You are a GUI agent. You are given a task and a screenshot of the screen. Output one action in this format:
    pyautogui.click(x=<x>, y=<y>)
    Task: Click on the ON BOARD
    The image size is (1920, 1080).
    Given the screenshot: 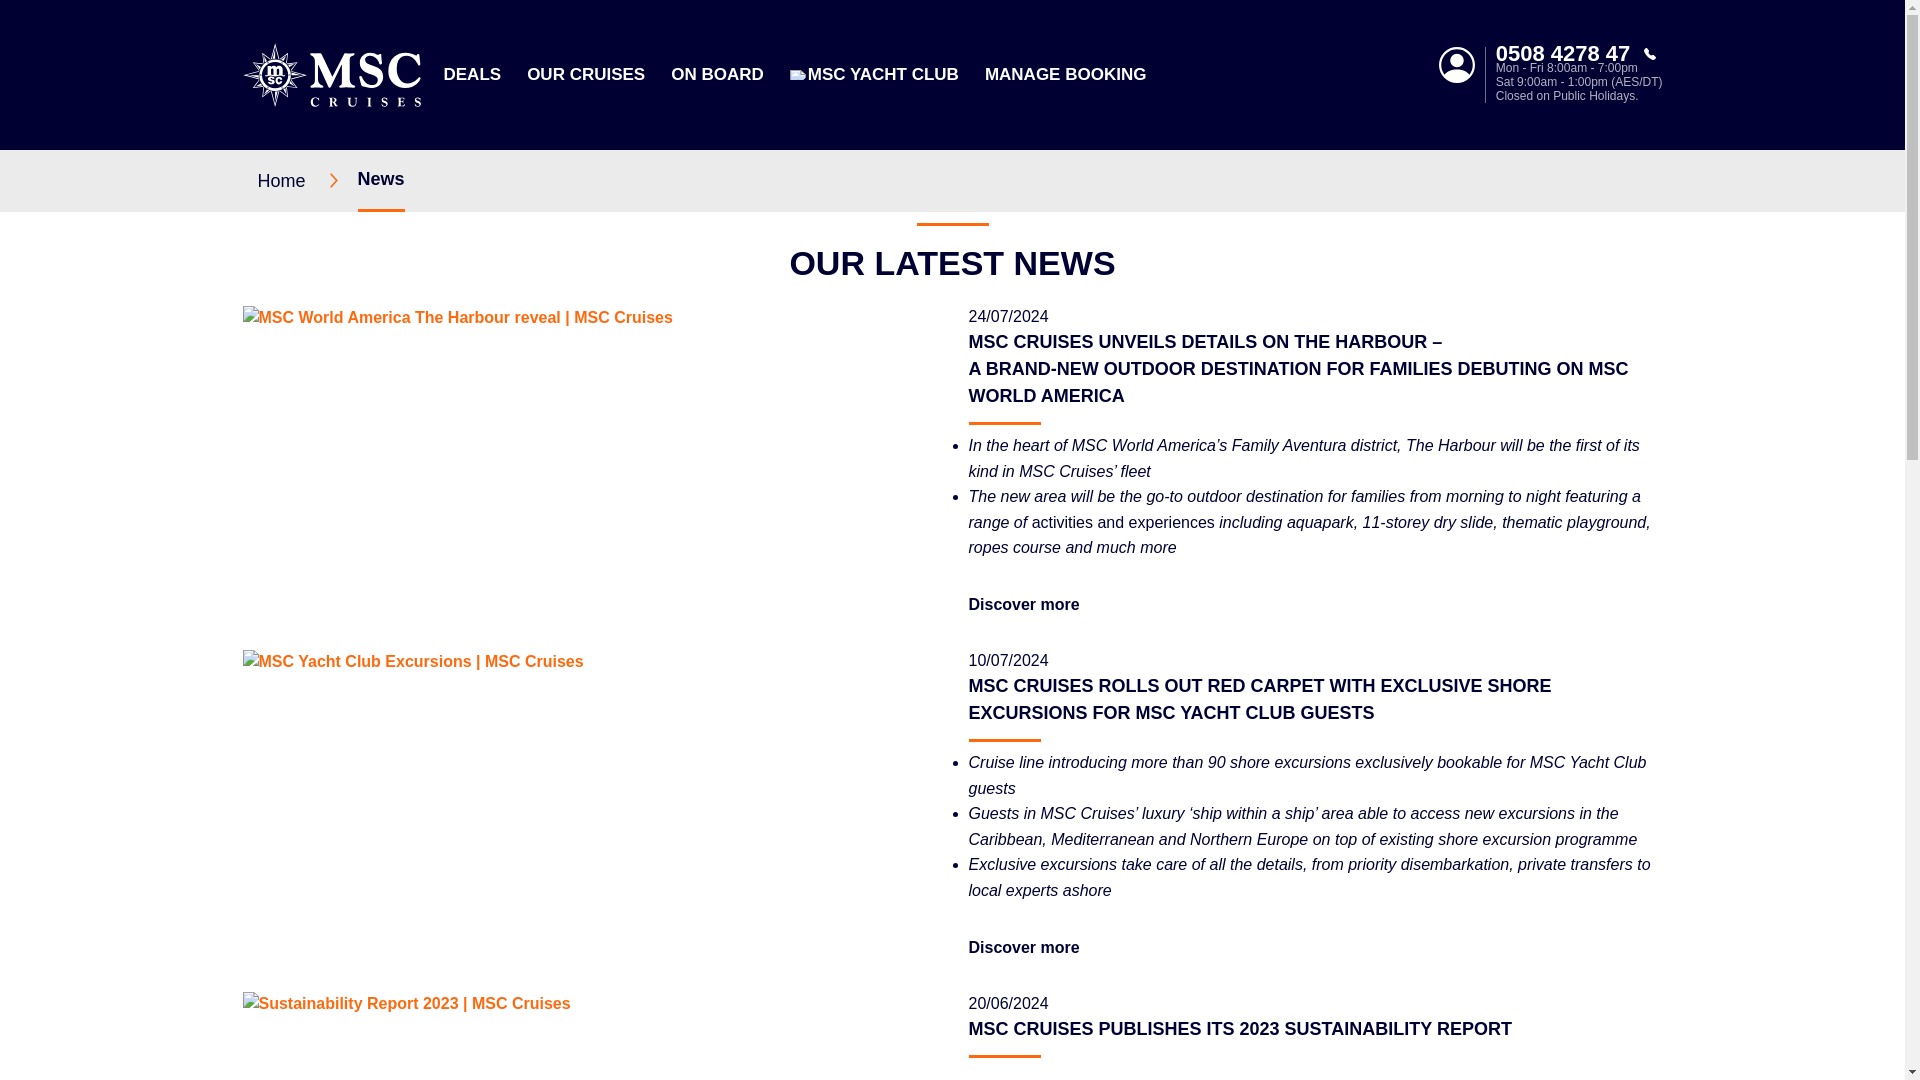 What is the action you would take?
    pyautogui.click(x=717, y=74)
    